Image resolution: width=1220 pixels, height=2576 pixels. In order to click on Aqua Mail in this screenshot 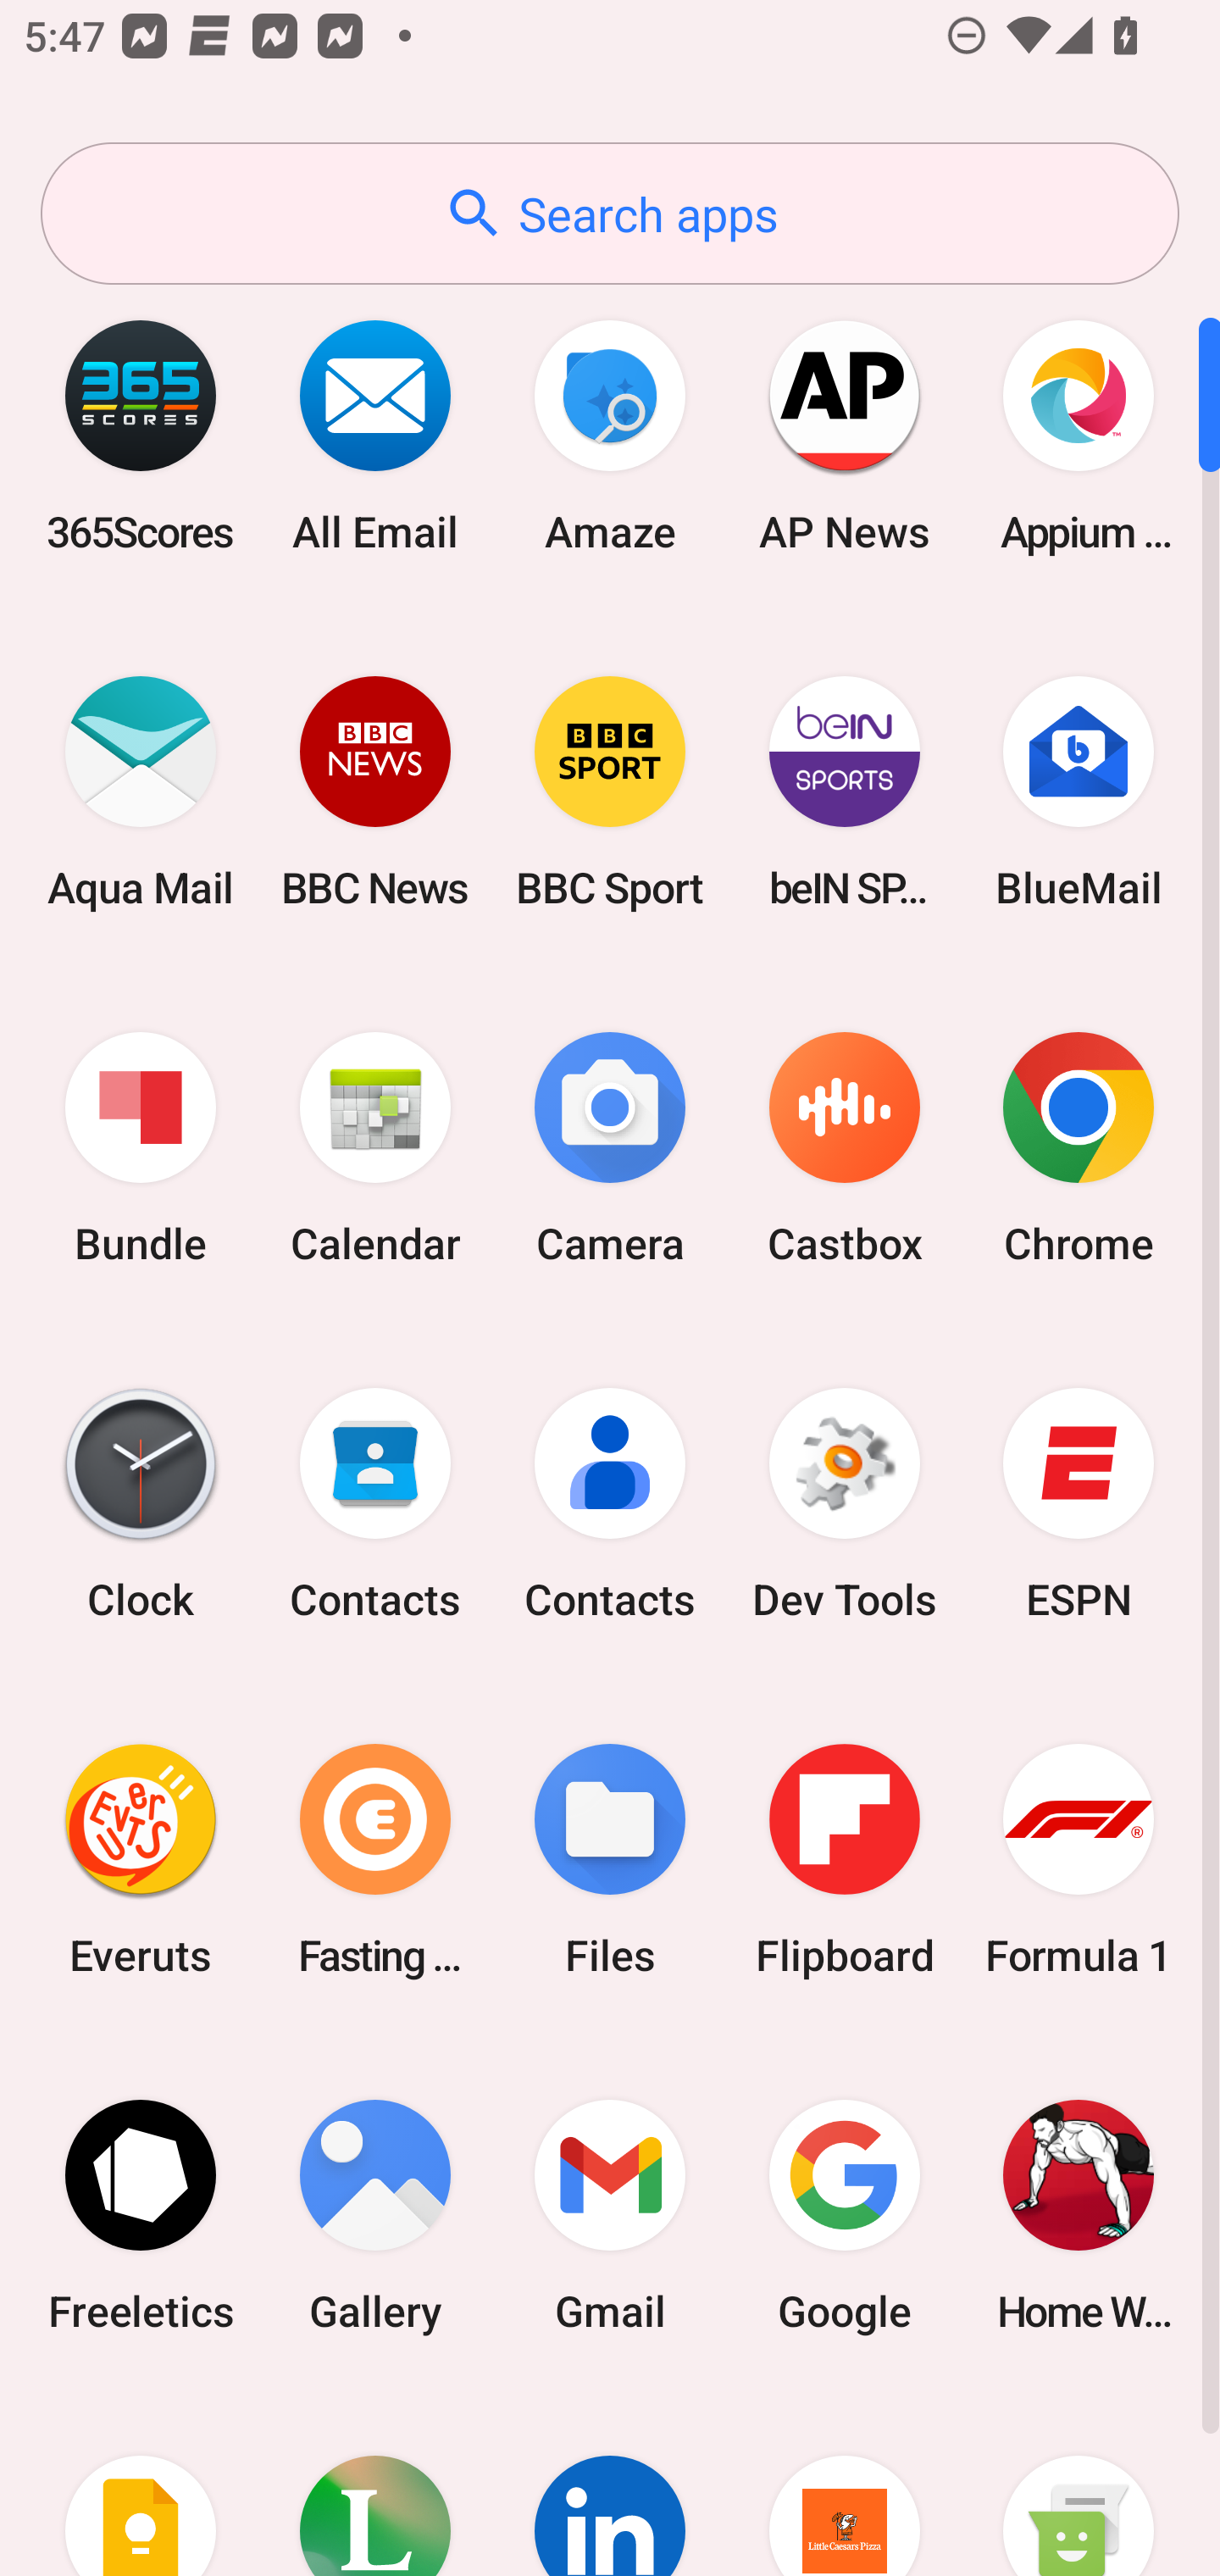, I will do `click(141, 791)`.